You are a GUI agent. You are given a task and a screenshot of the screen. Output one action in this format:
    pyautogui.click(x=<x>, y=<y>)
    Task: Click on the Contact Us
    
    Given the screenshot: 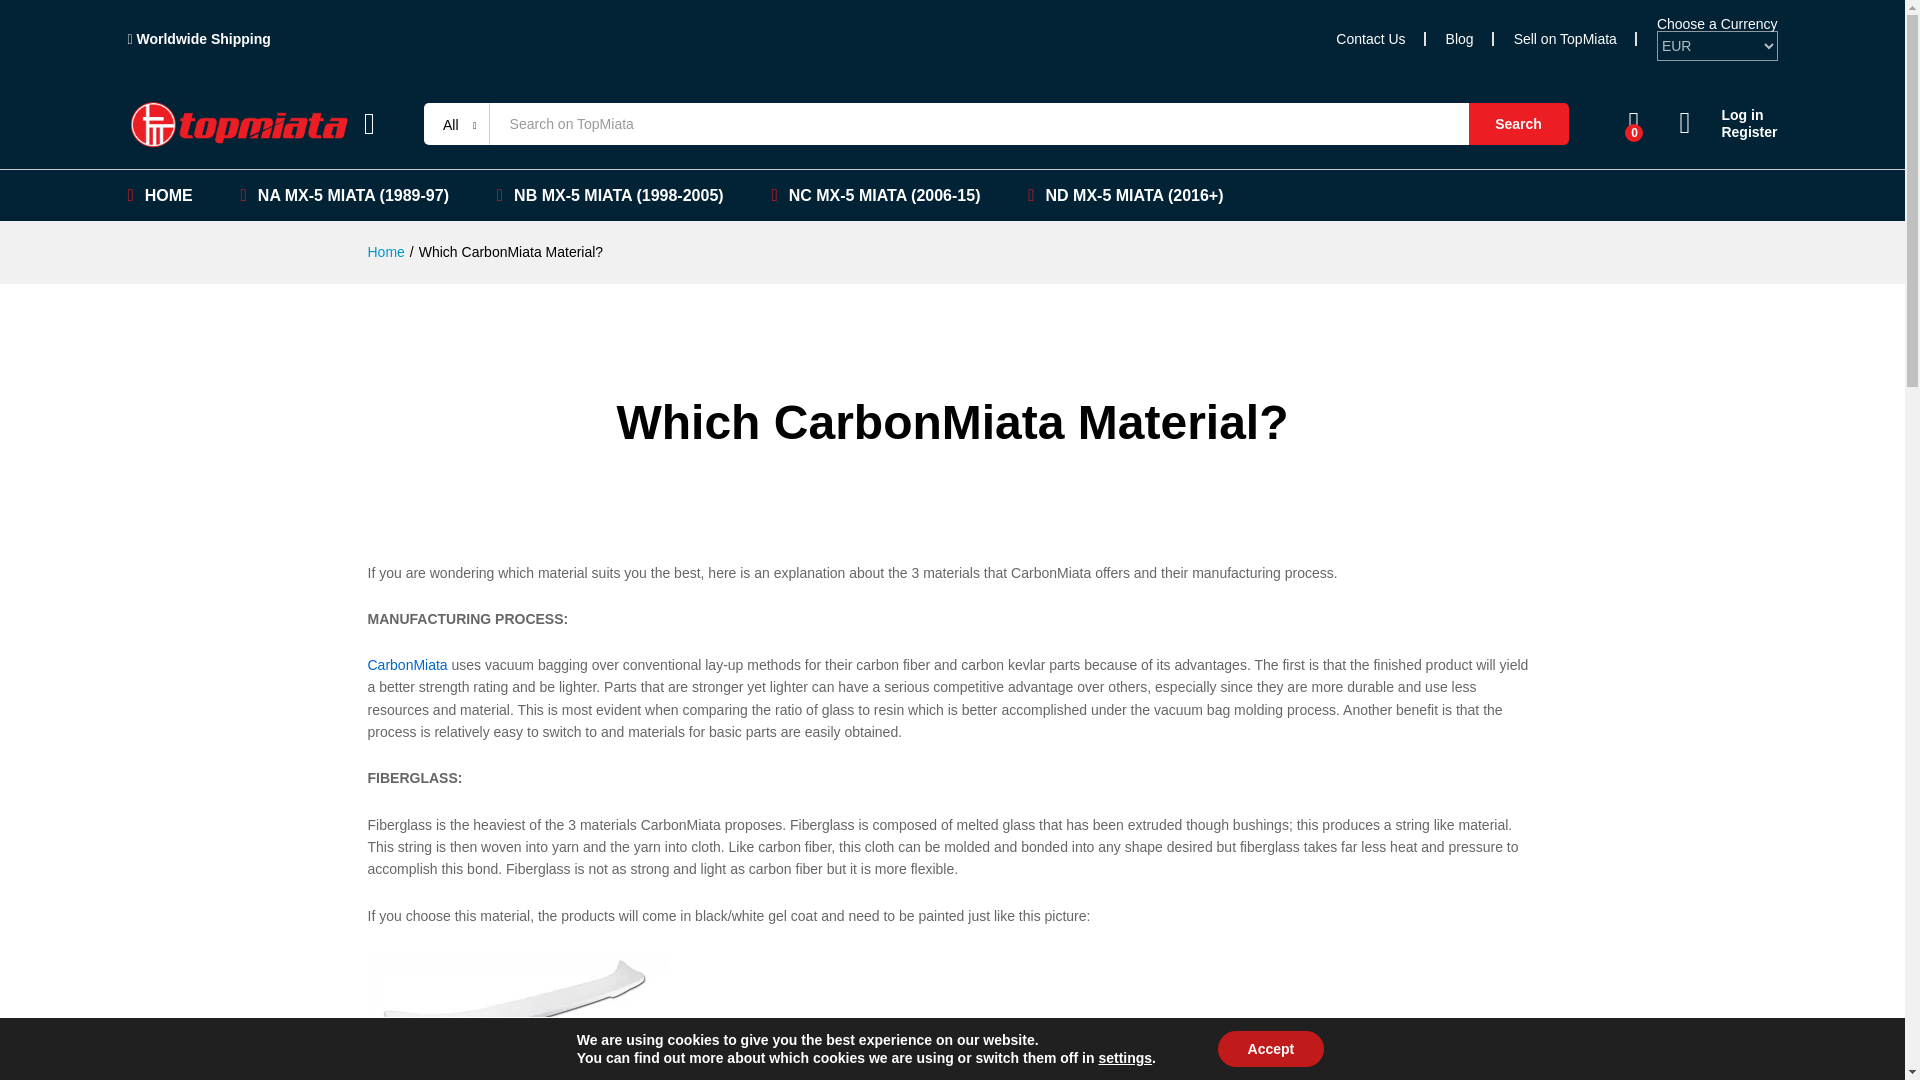 What is the action you would take?
    pyautogui.click(x=1370, y=39)
    